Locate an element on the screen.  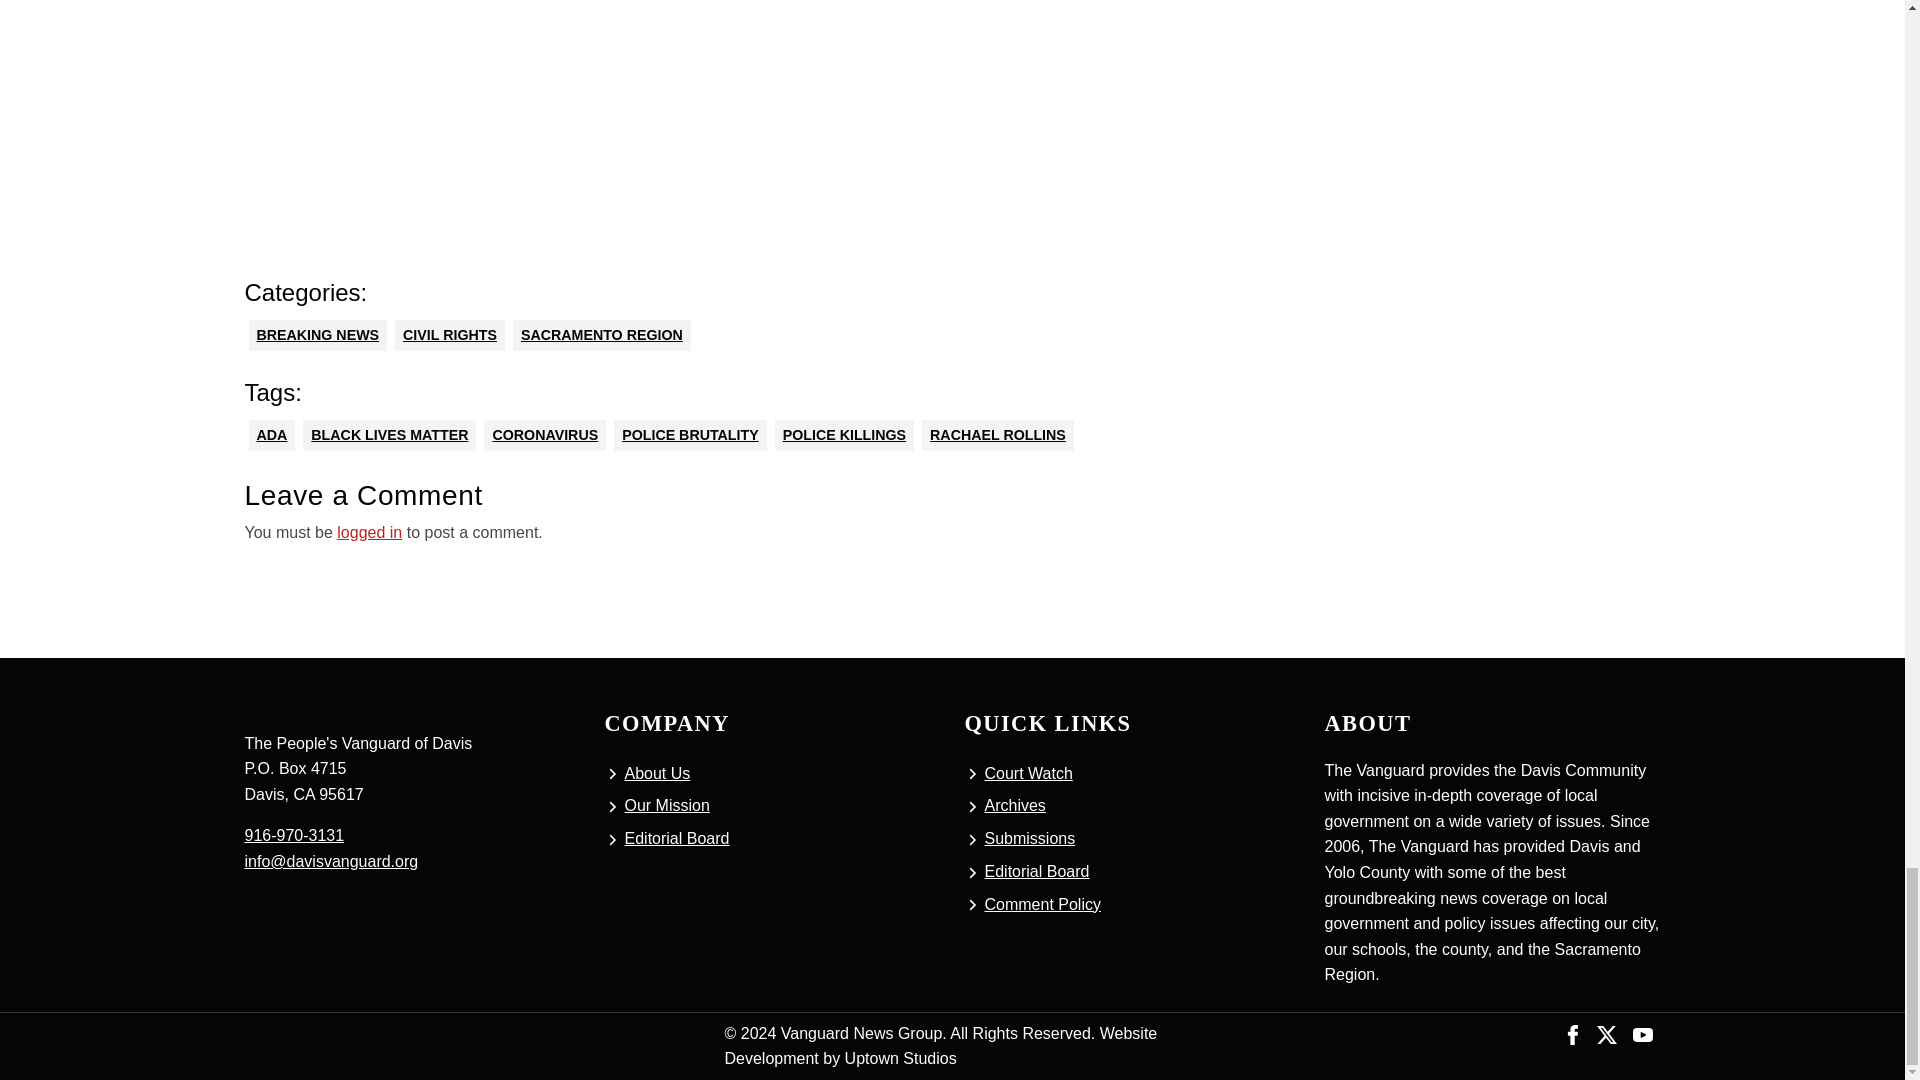
YouTube is located at coordinates (1642, 1033).